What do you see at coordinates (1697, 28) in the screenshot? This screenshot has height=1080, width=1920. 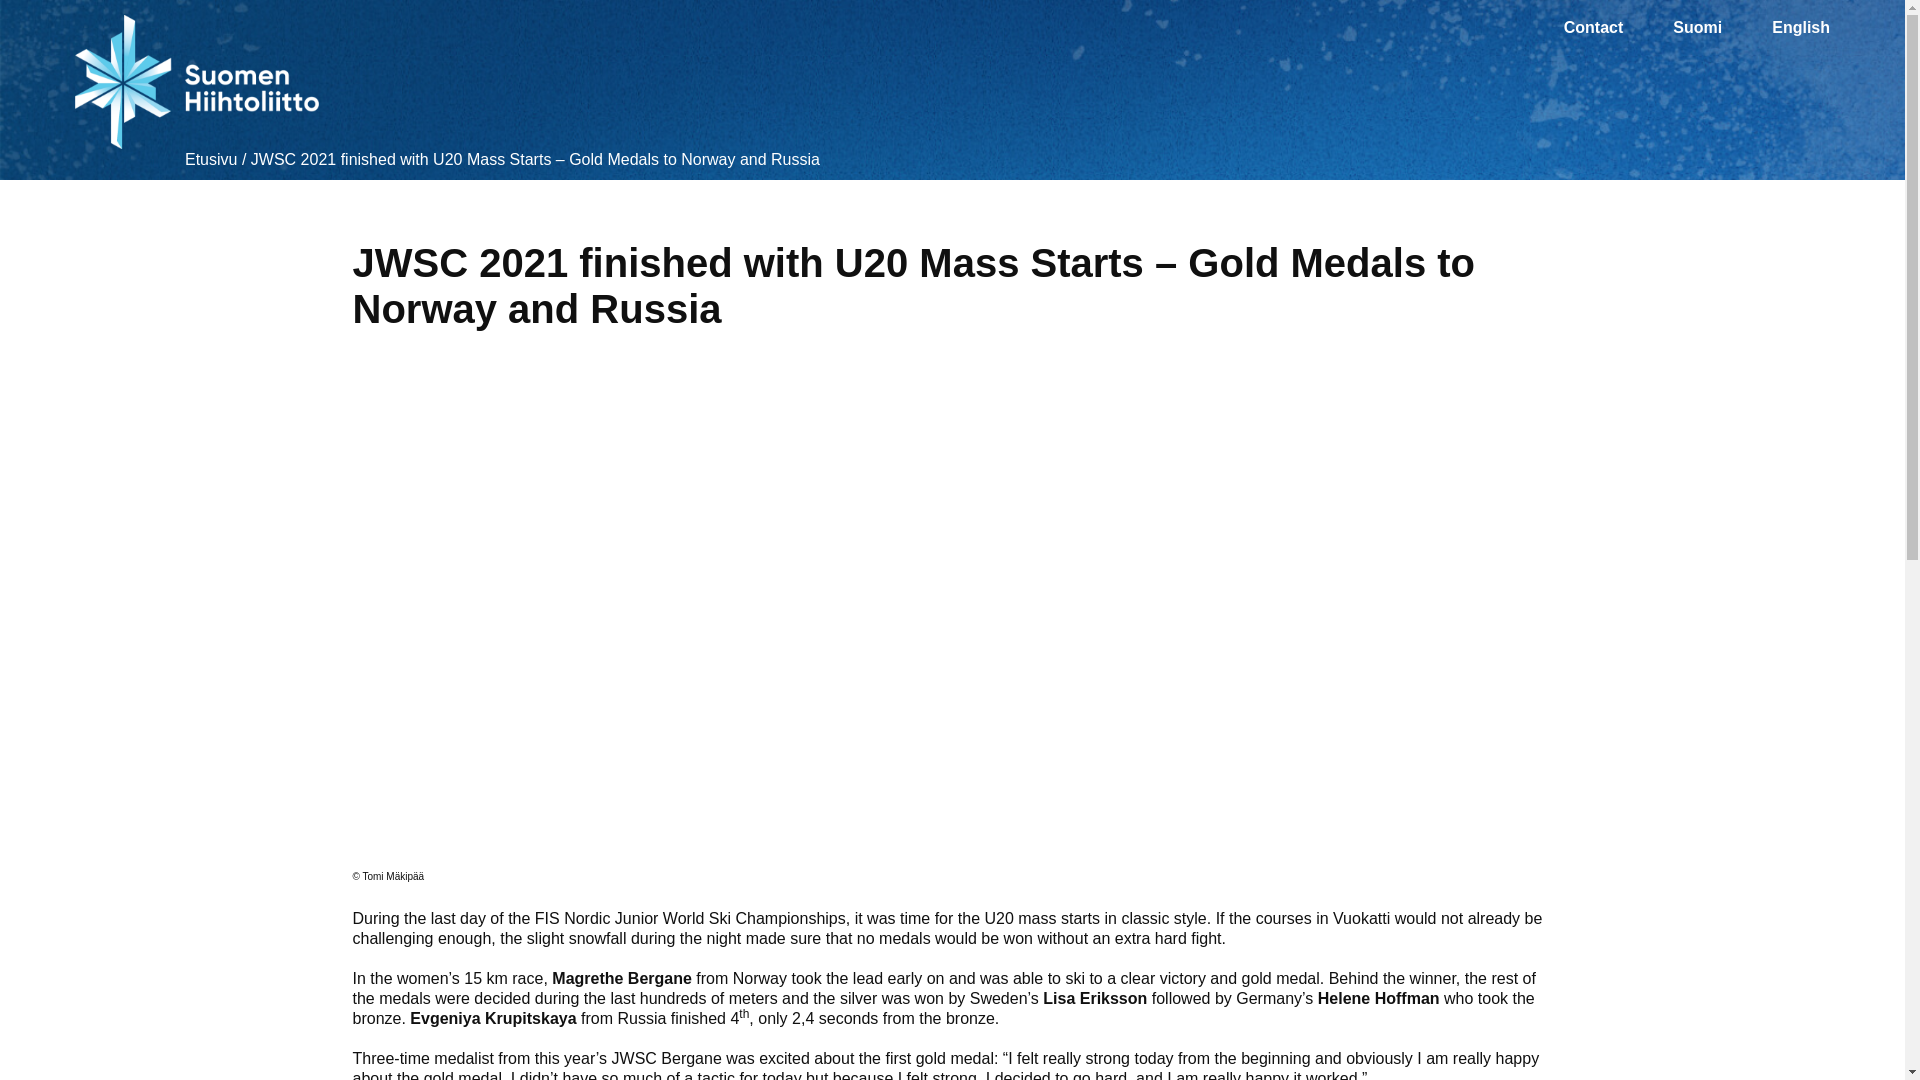 I see `Suomi` at bounding box center [1697, 28].